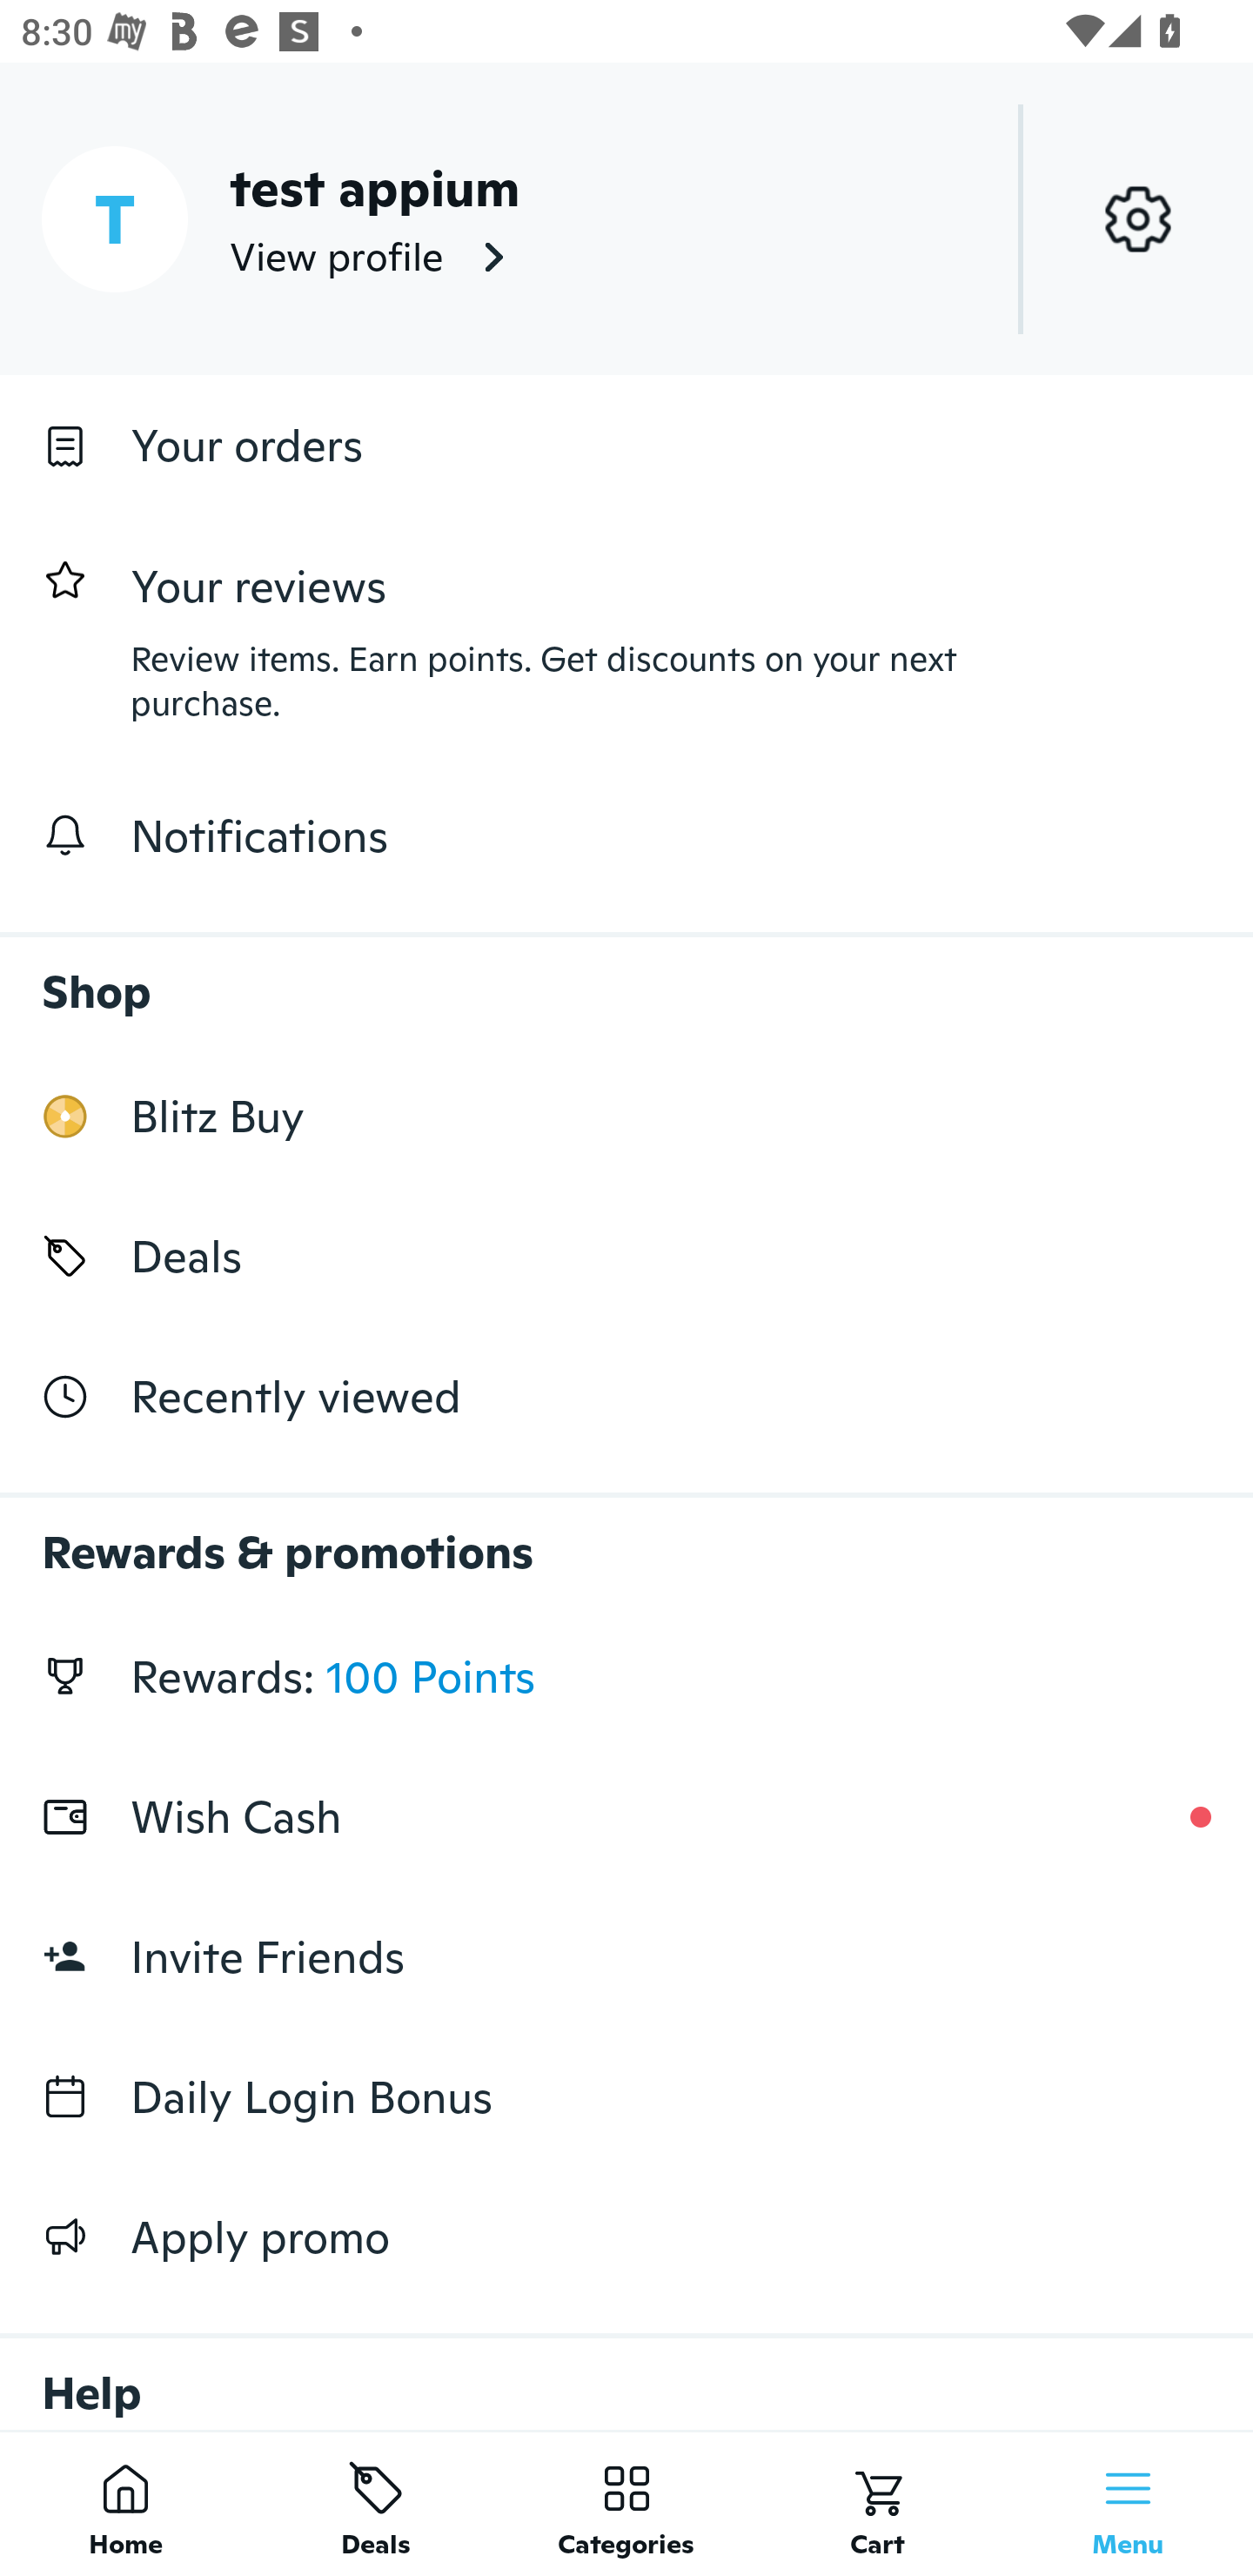 Image resolution: width=1253 pixels, height=2576 pixels. I want to click on Help, so click(626, 2369).